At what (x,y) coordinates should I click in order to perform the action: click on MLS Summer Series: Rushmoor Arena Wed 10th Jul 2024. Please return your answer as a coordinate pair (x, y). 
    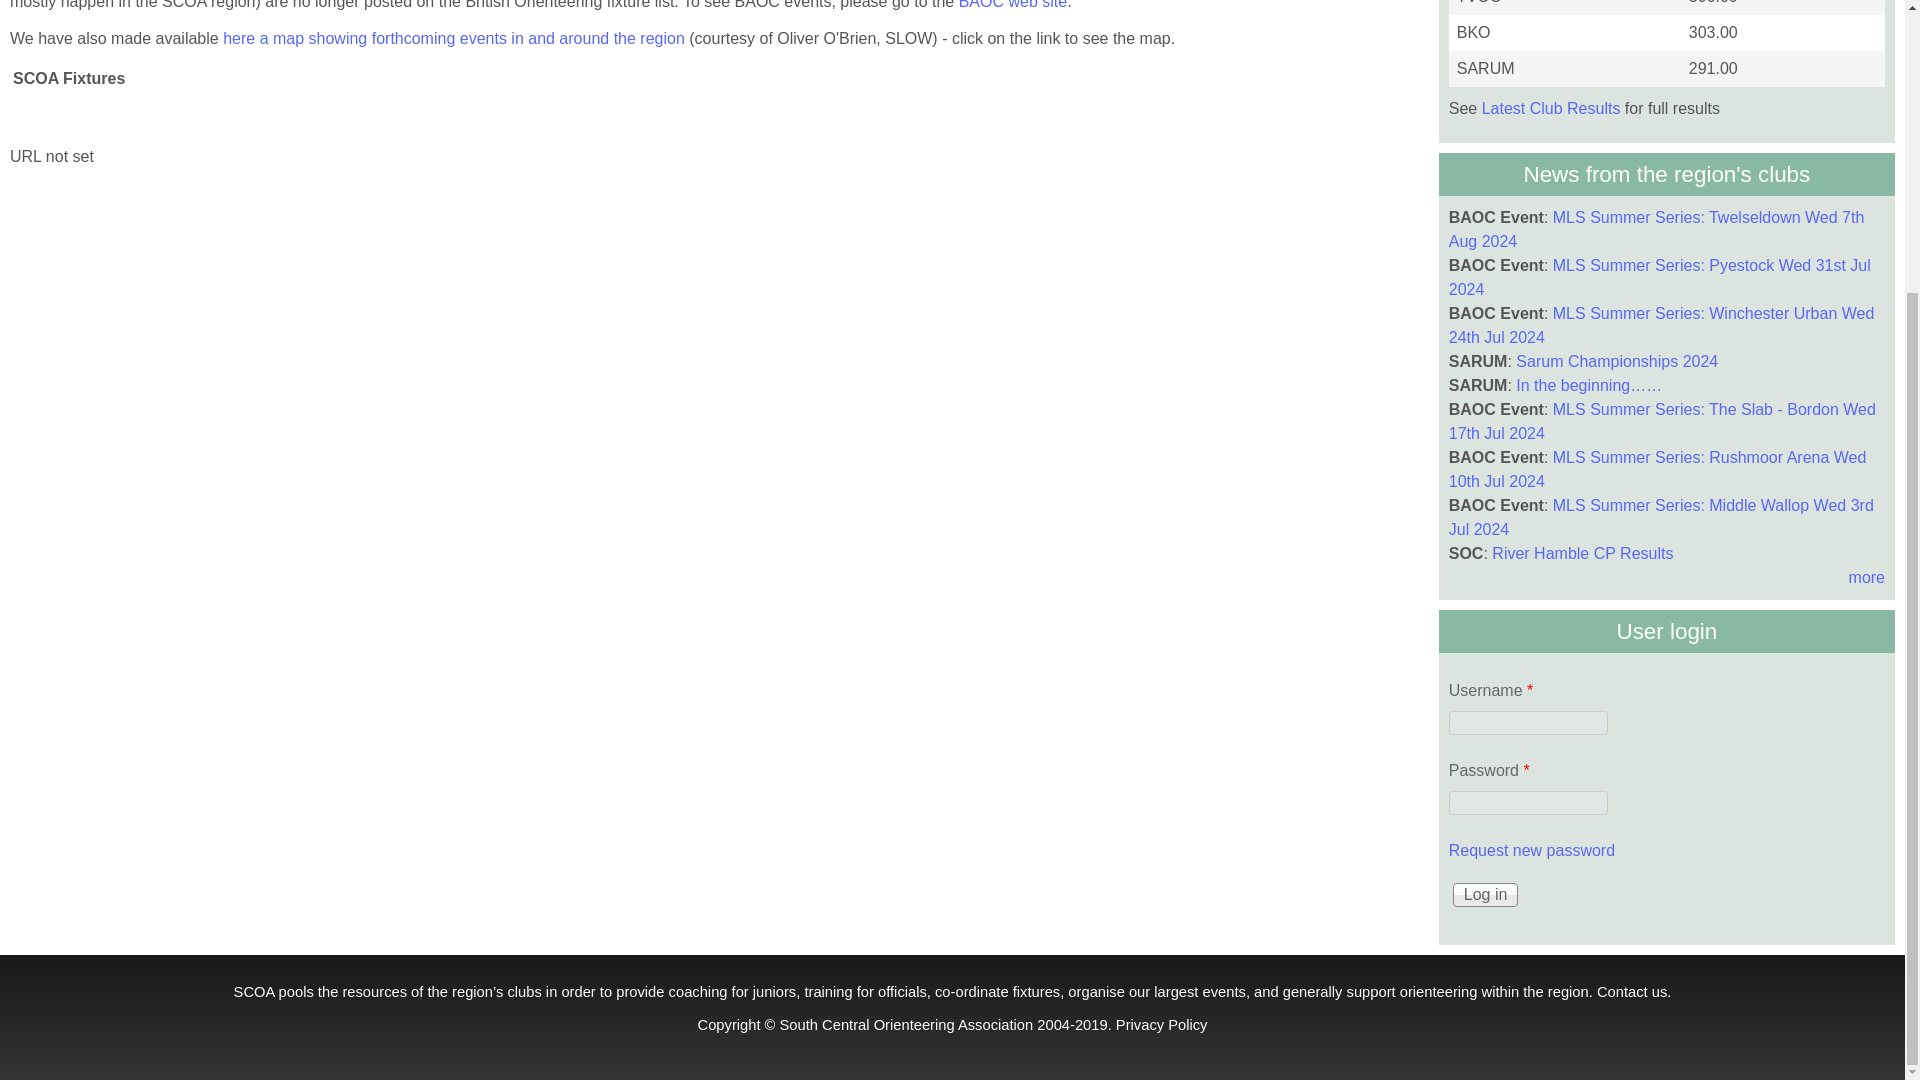
    Looking at the image, I should click on (1658, 470).